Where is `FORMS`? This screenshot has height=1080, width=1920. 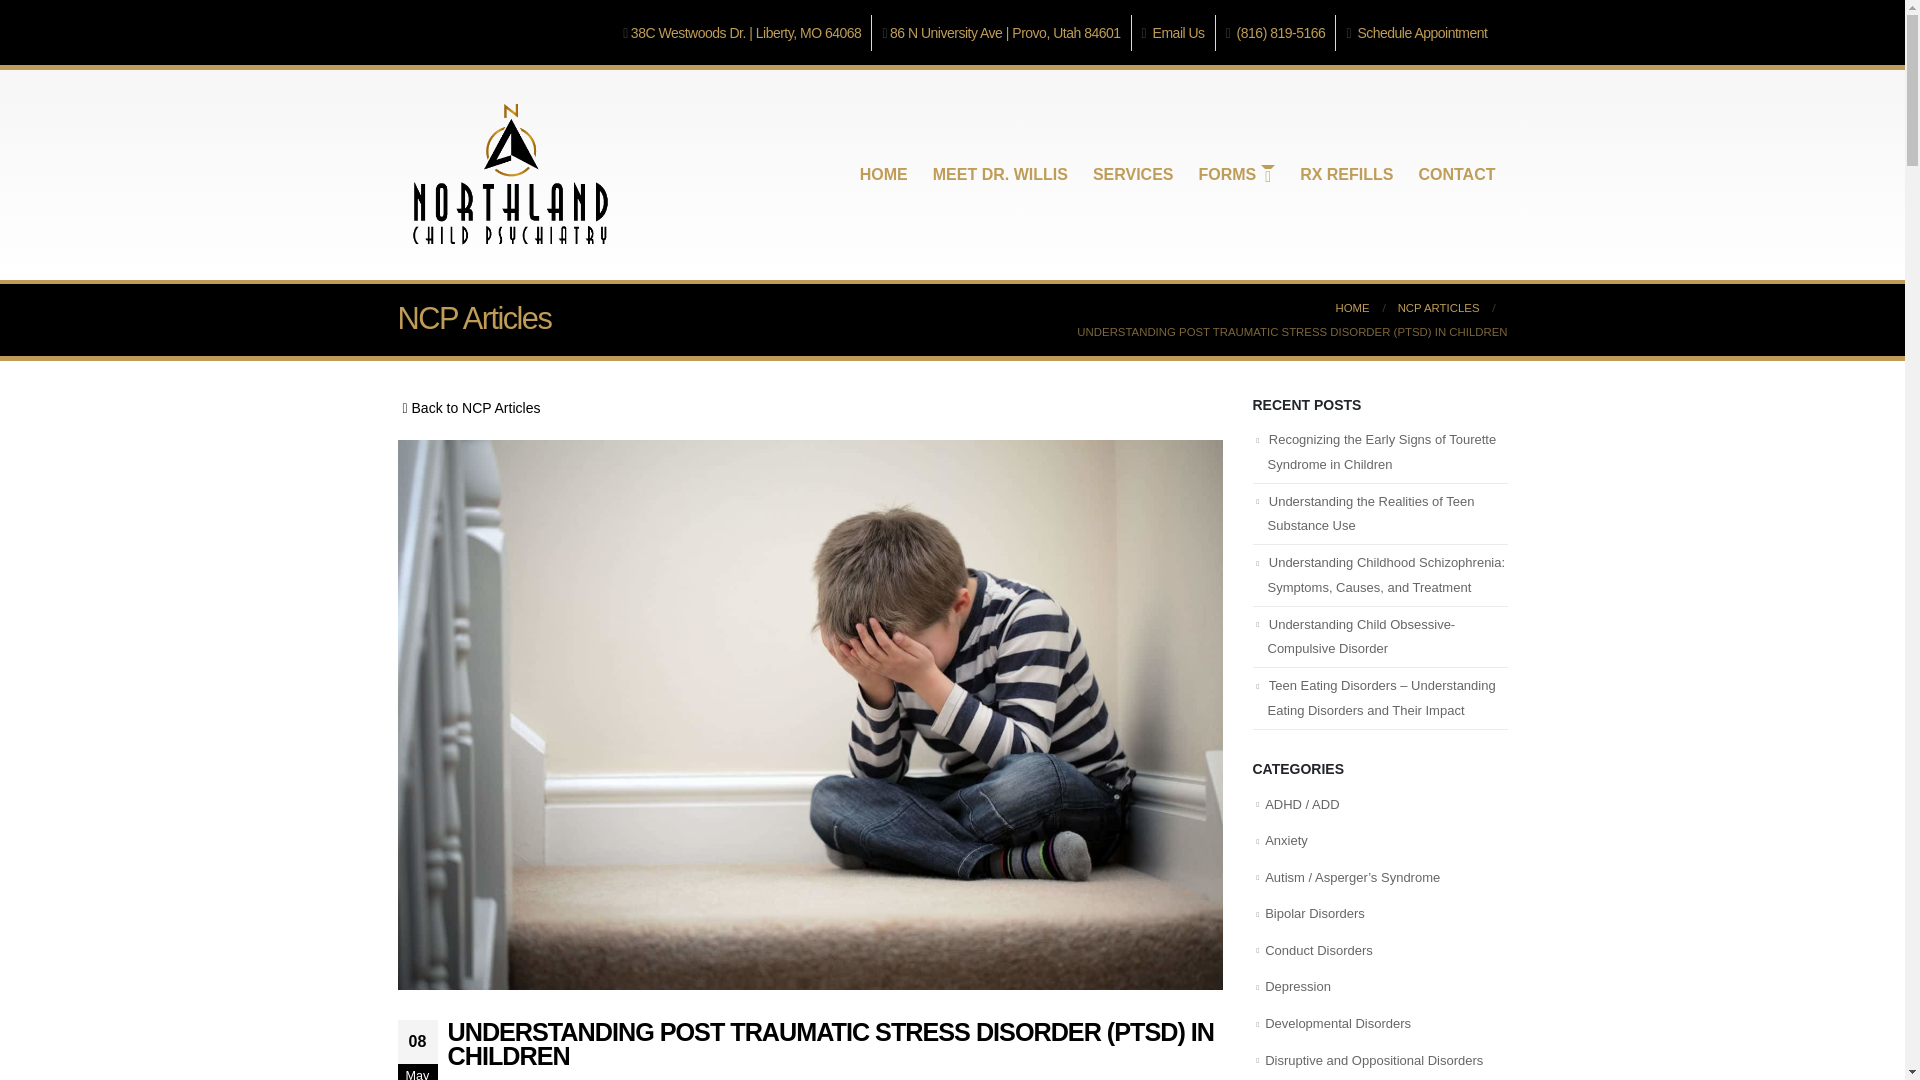
FORMS is located at coordinates (1236, 174).